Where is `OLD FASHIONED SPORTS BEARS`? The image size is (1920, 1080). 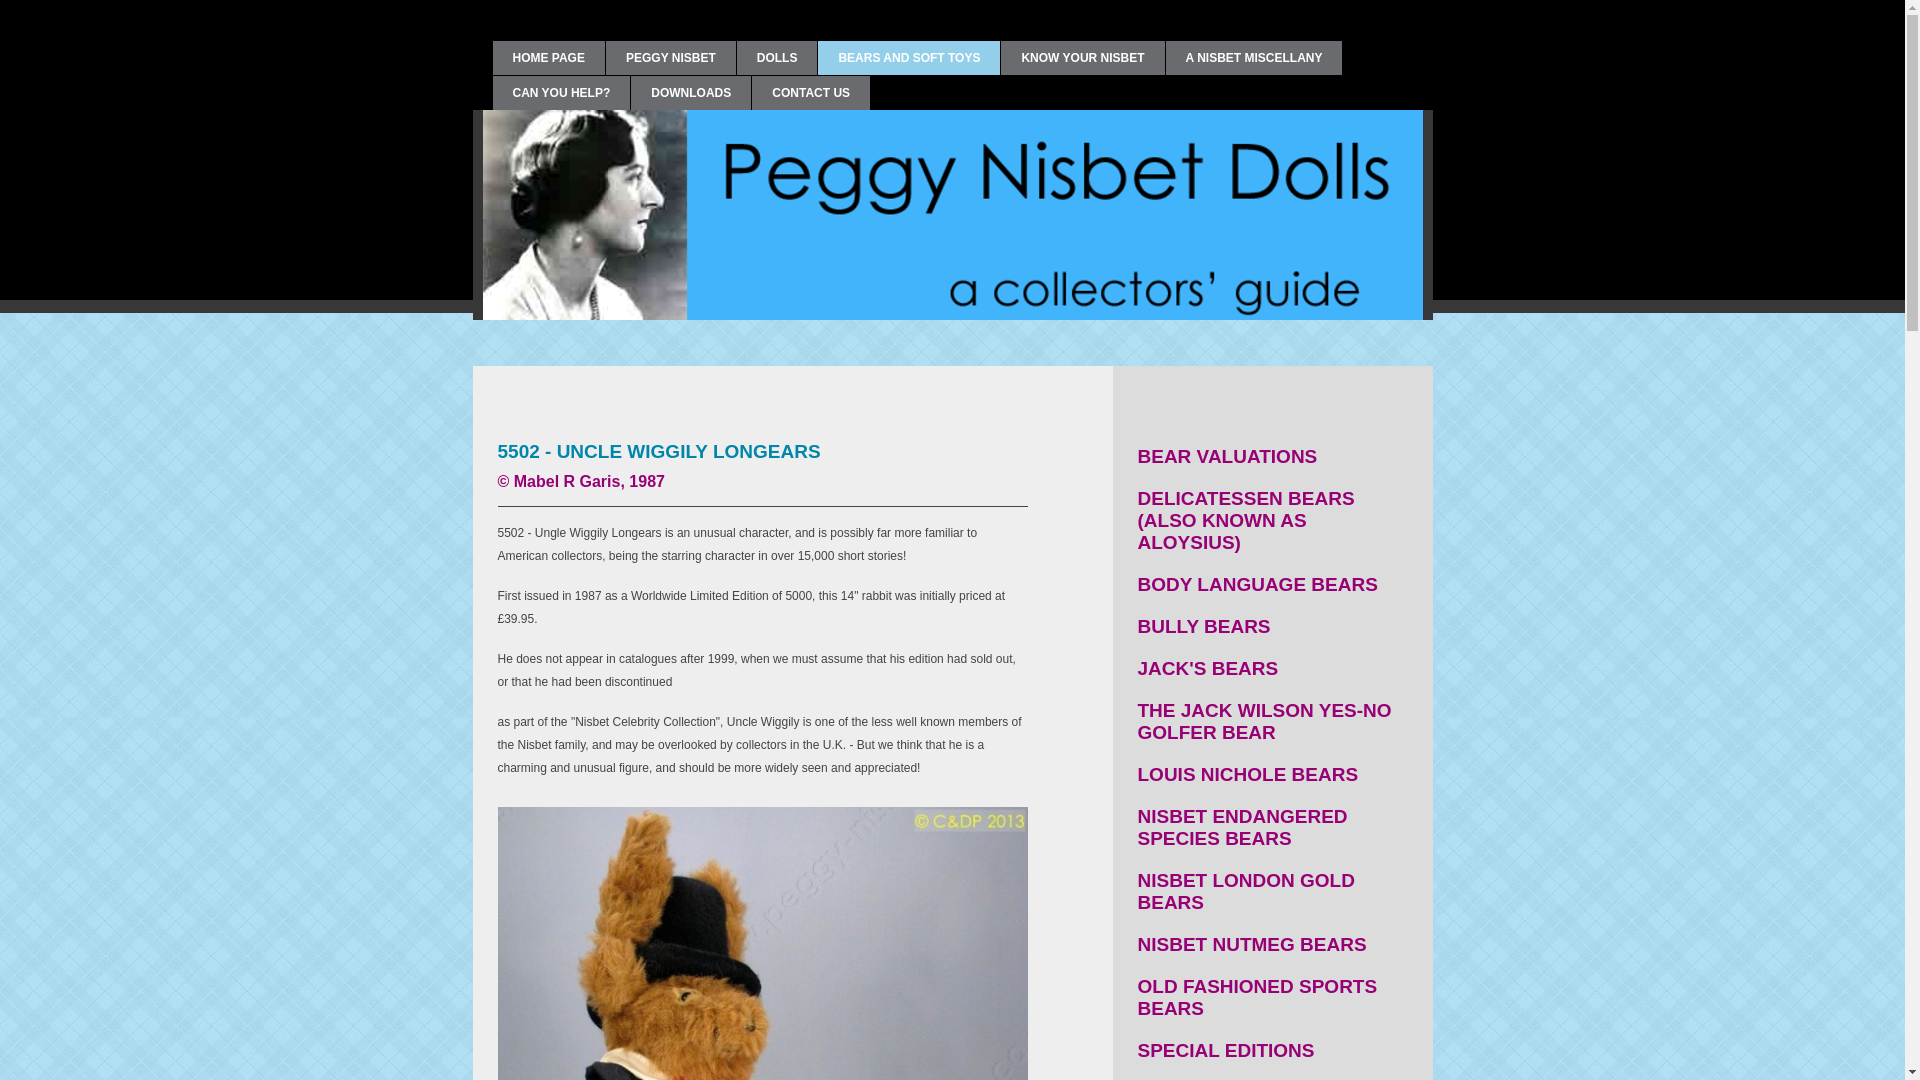
OLD FASHIONED SPORTS BEARS is located at coordinates (1272, 998).